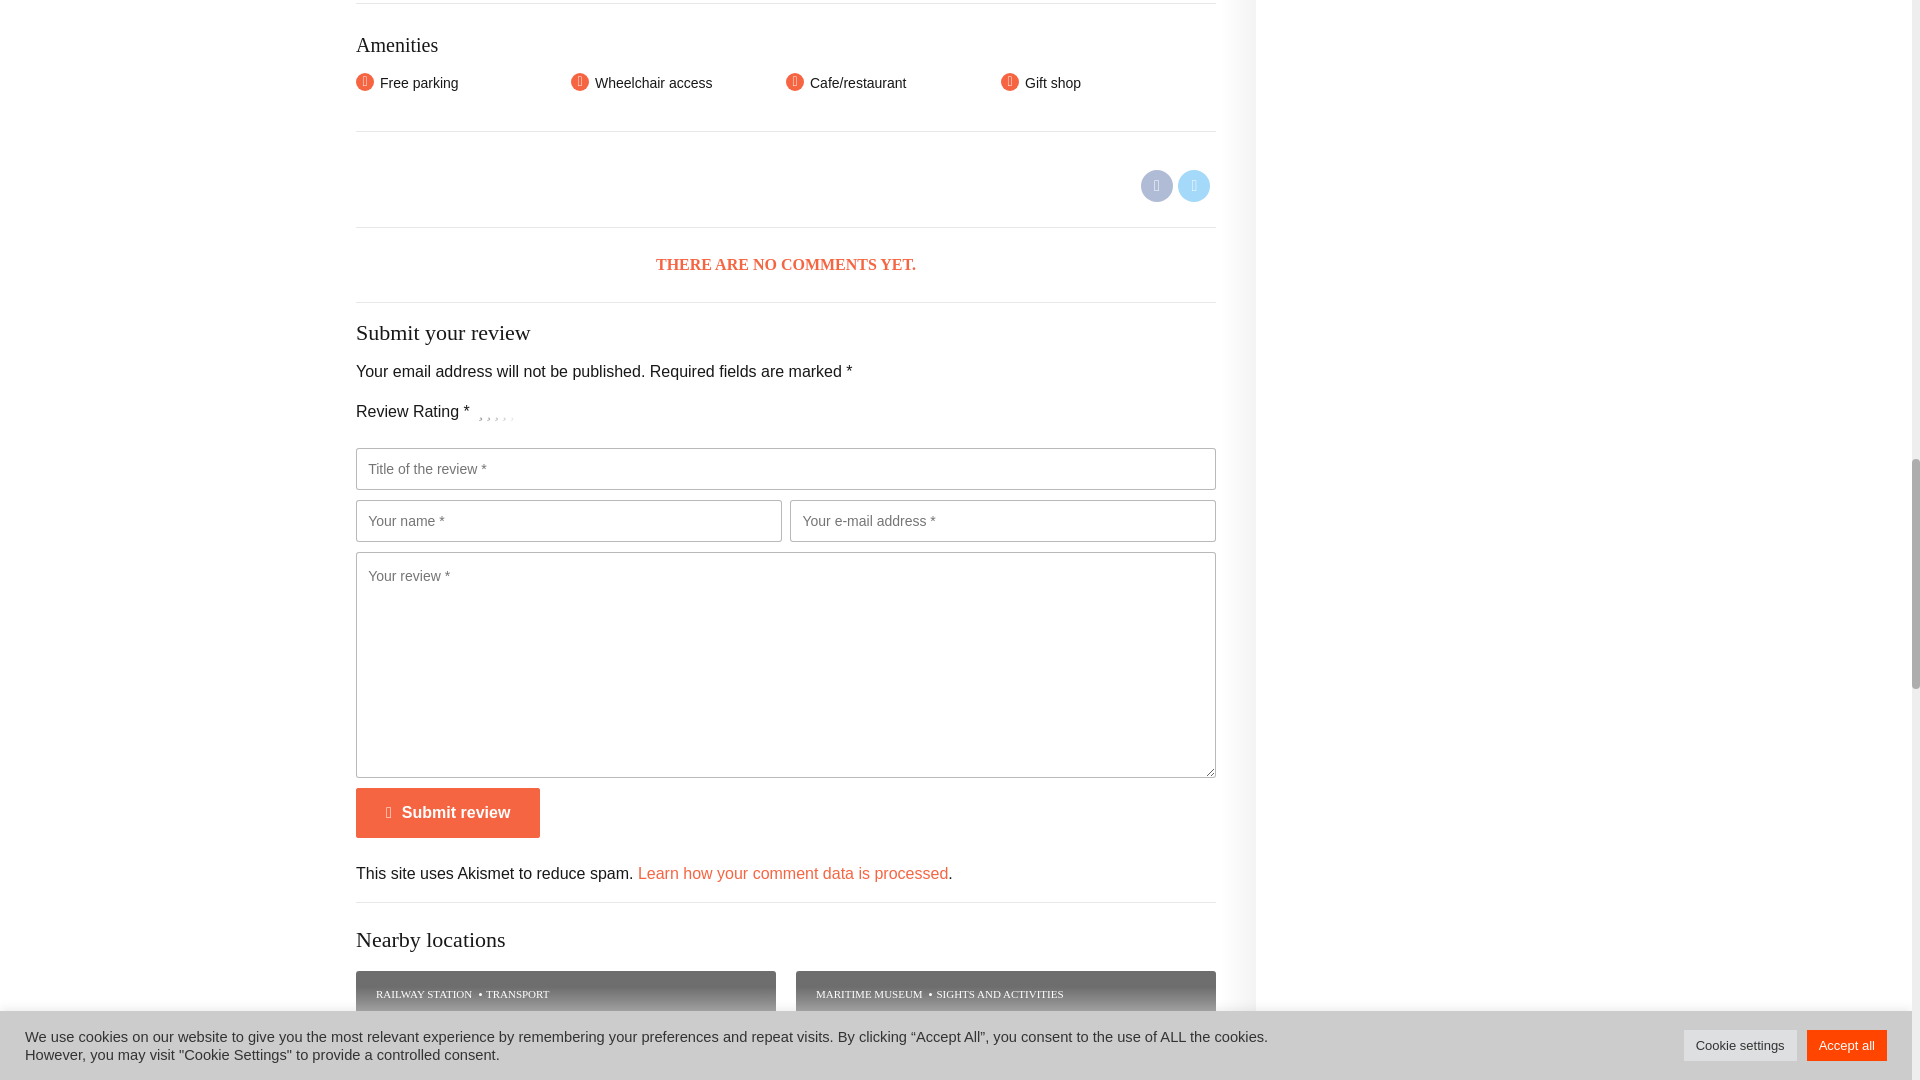 Image resolution: width=1920 pixels, height=1080 pixels. I want to click on Share on Twitter, so click(1194, 185).